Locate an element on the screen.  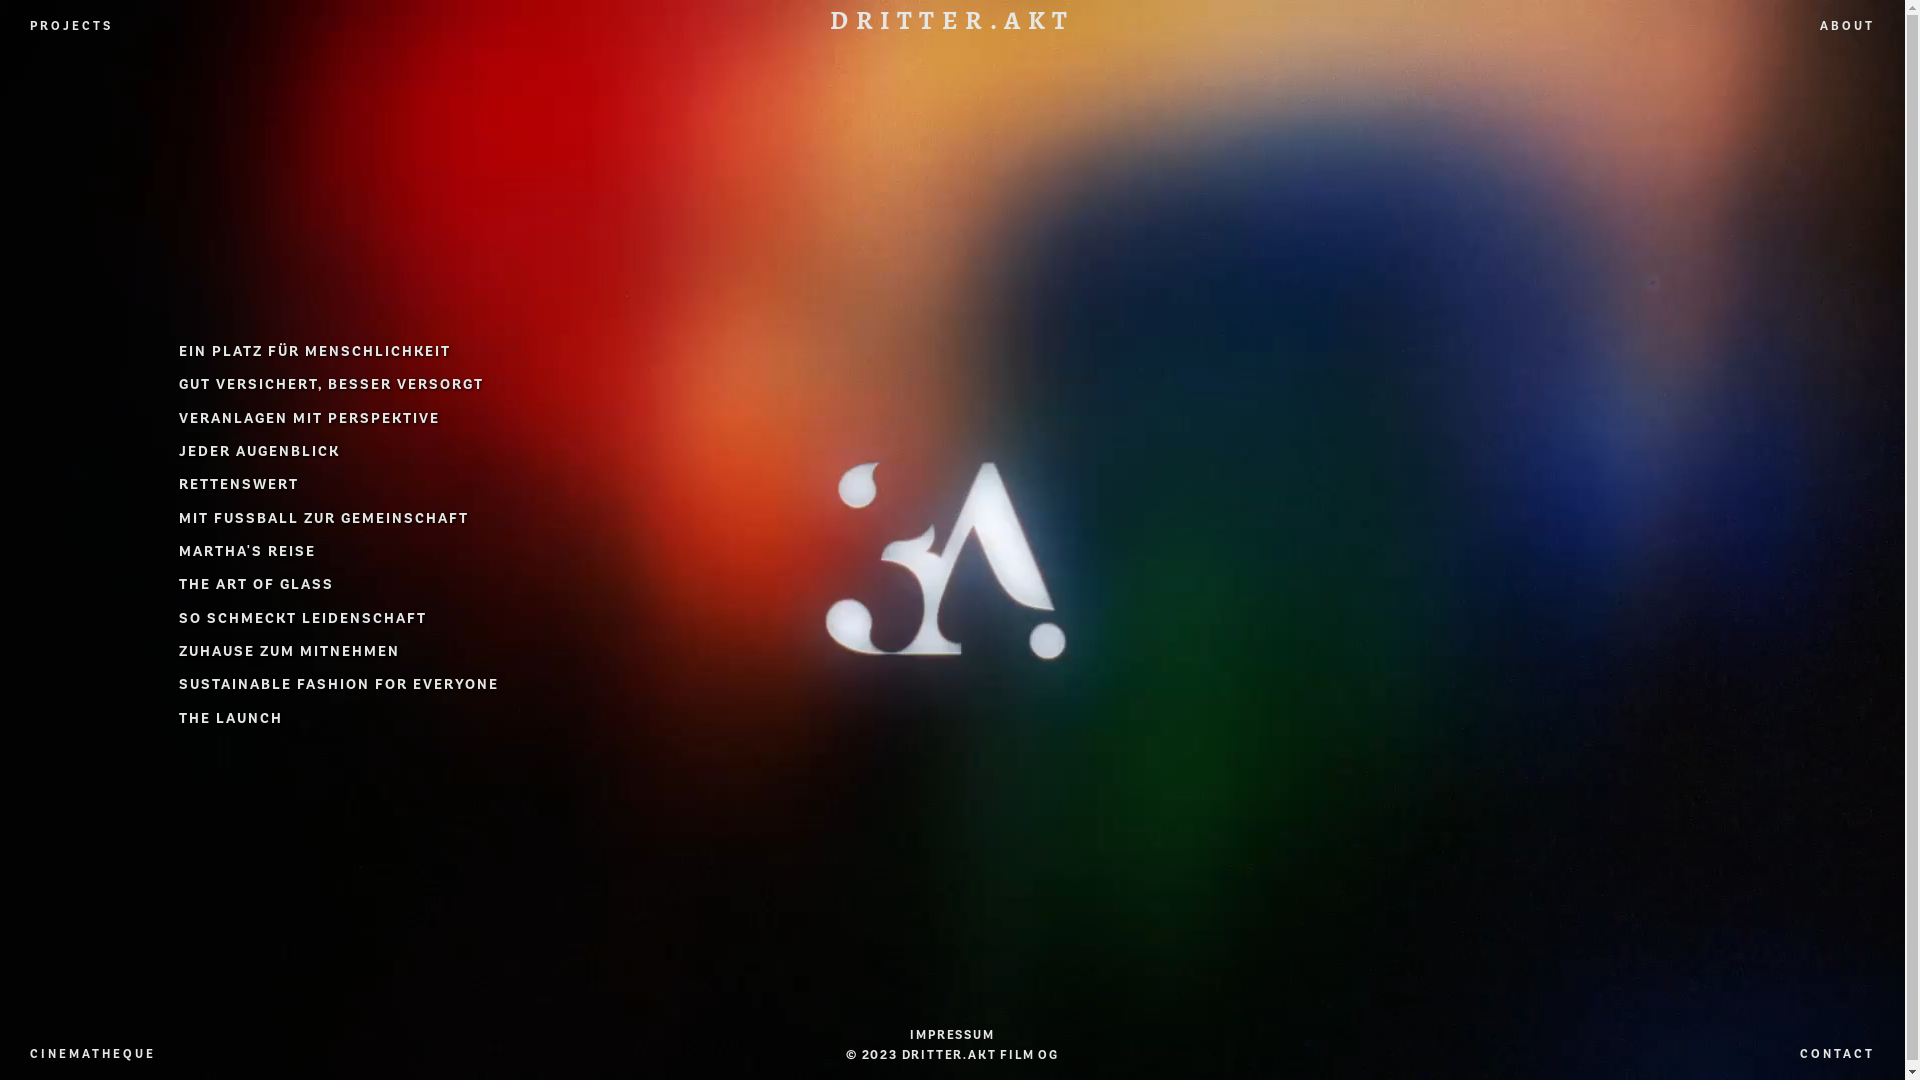
VERANLAGEN MIT PERSPEKTIVE is located at coordinates (310, 418).